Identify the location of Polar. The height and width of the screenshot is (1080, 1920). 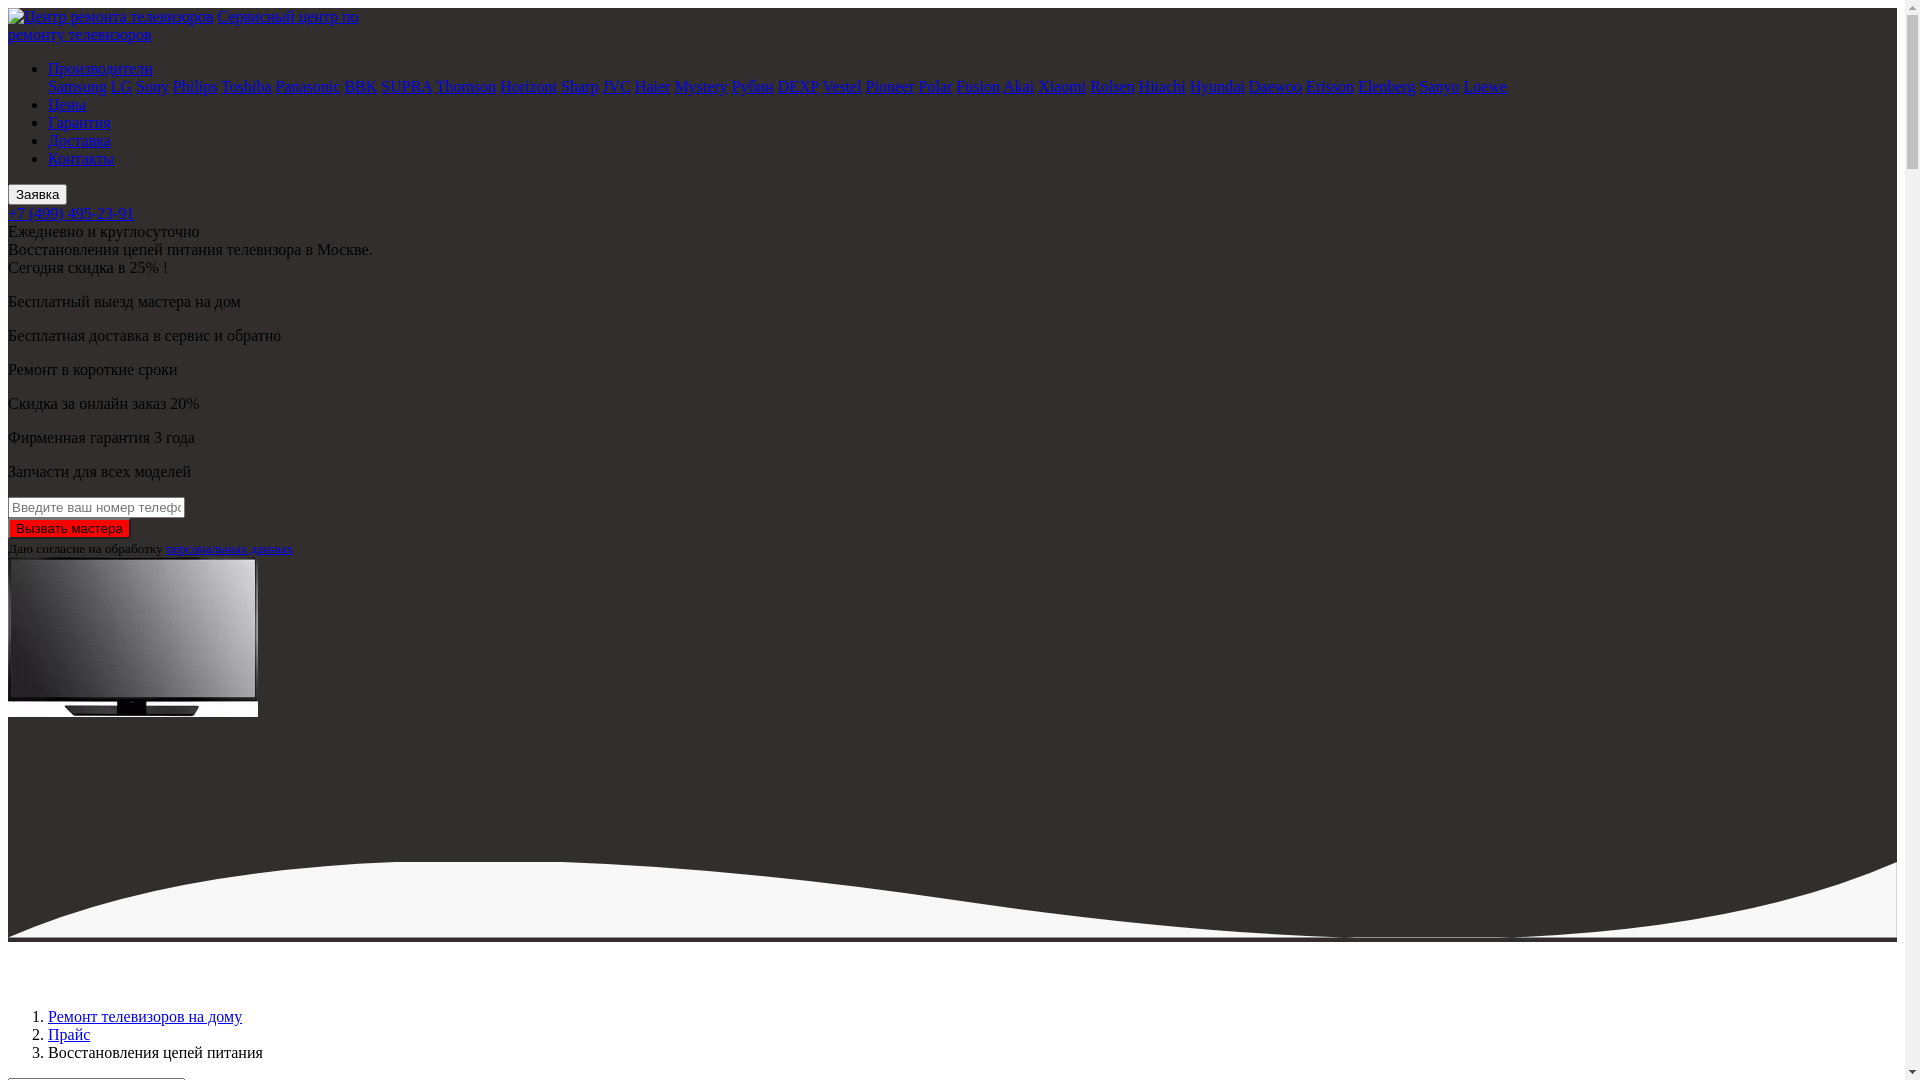
(936, 86).